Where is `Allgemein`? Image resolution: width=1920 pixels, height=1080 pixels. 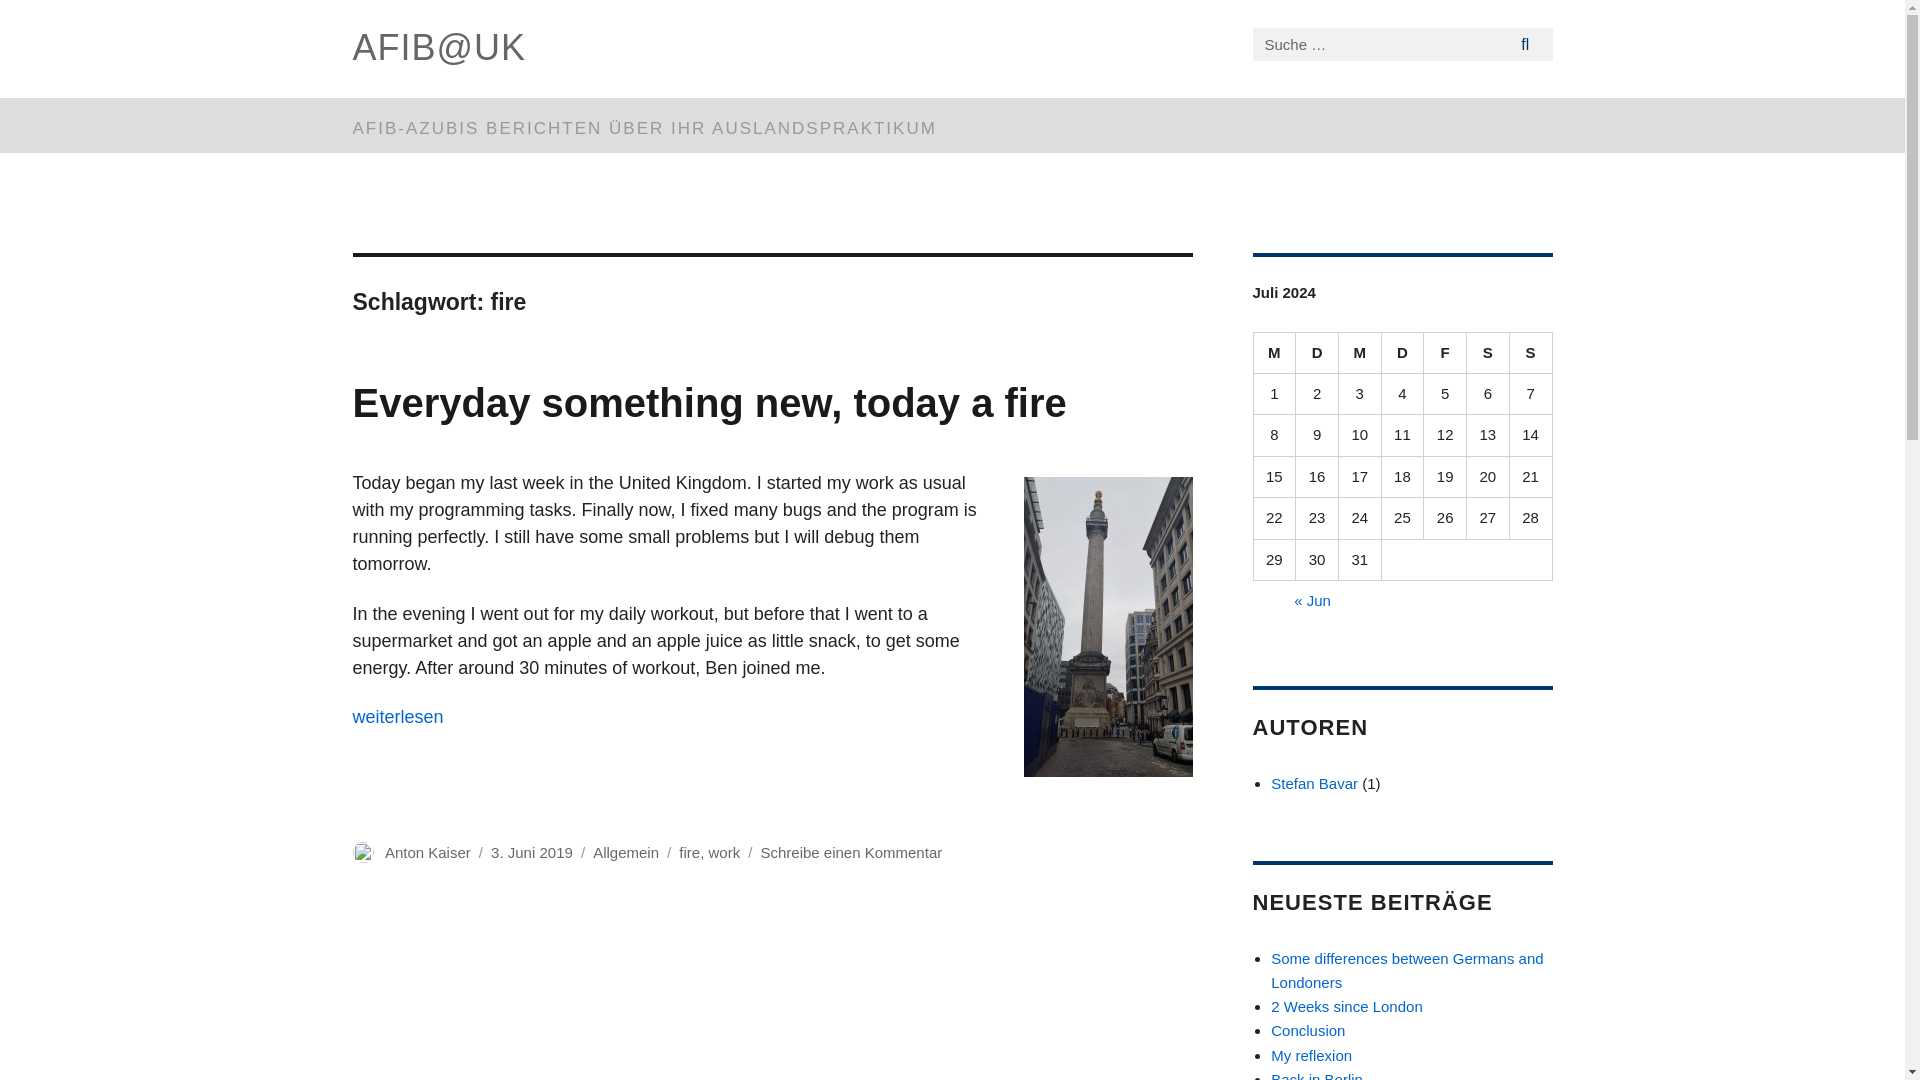 Allgemein is located at coordinates (626, 852).